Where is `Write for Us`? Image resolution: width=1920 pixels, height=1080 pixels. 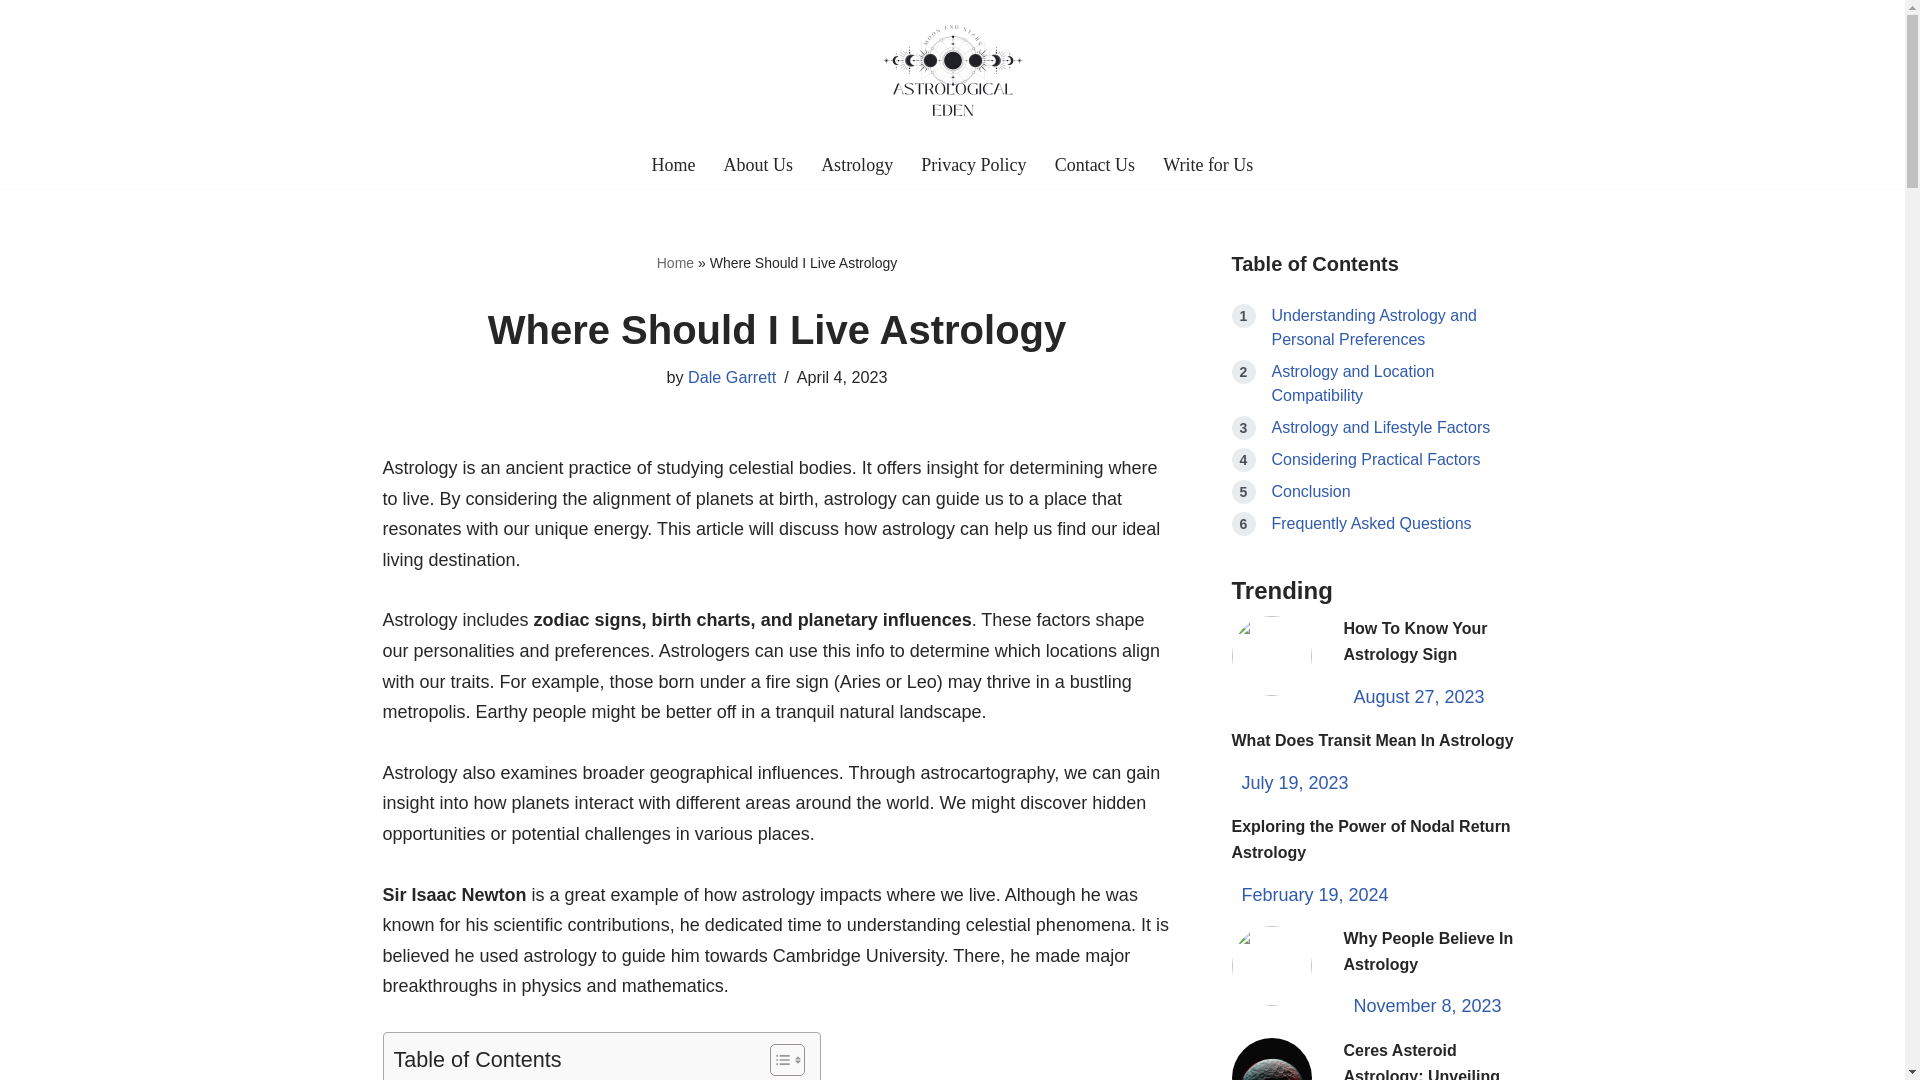
Write for Us is located at coordinates (1208, 165).